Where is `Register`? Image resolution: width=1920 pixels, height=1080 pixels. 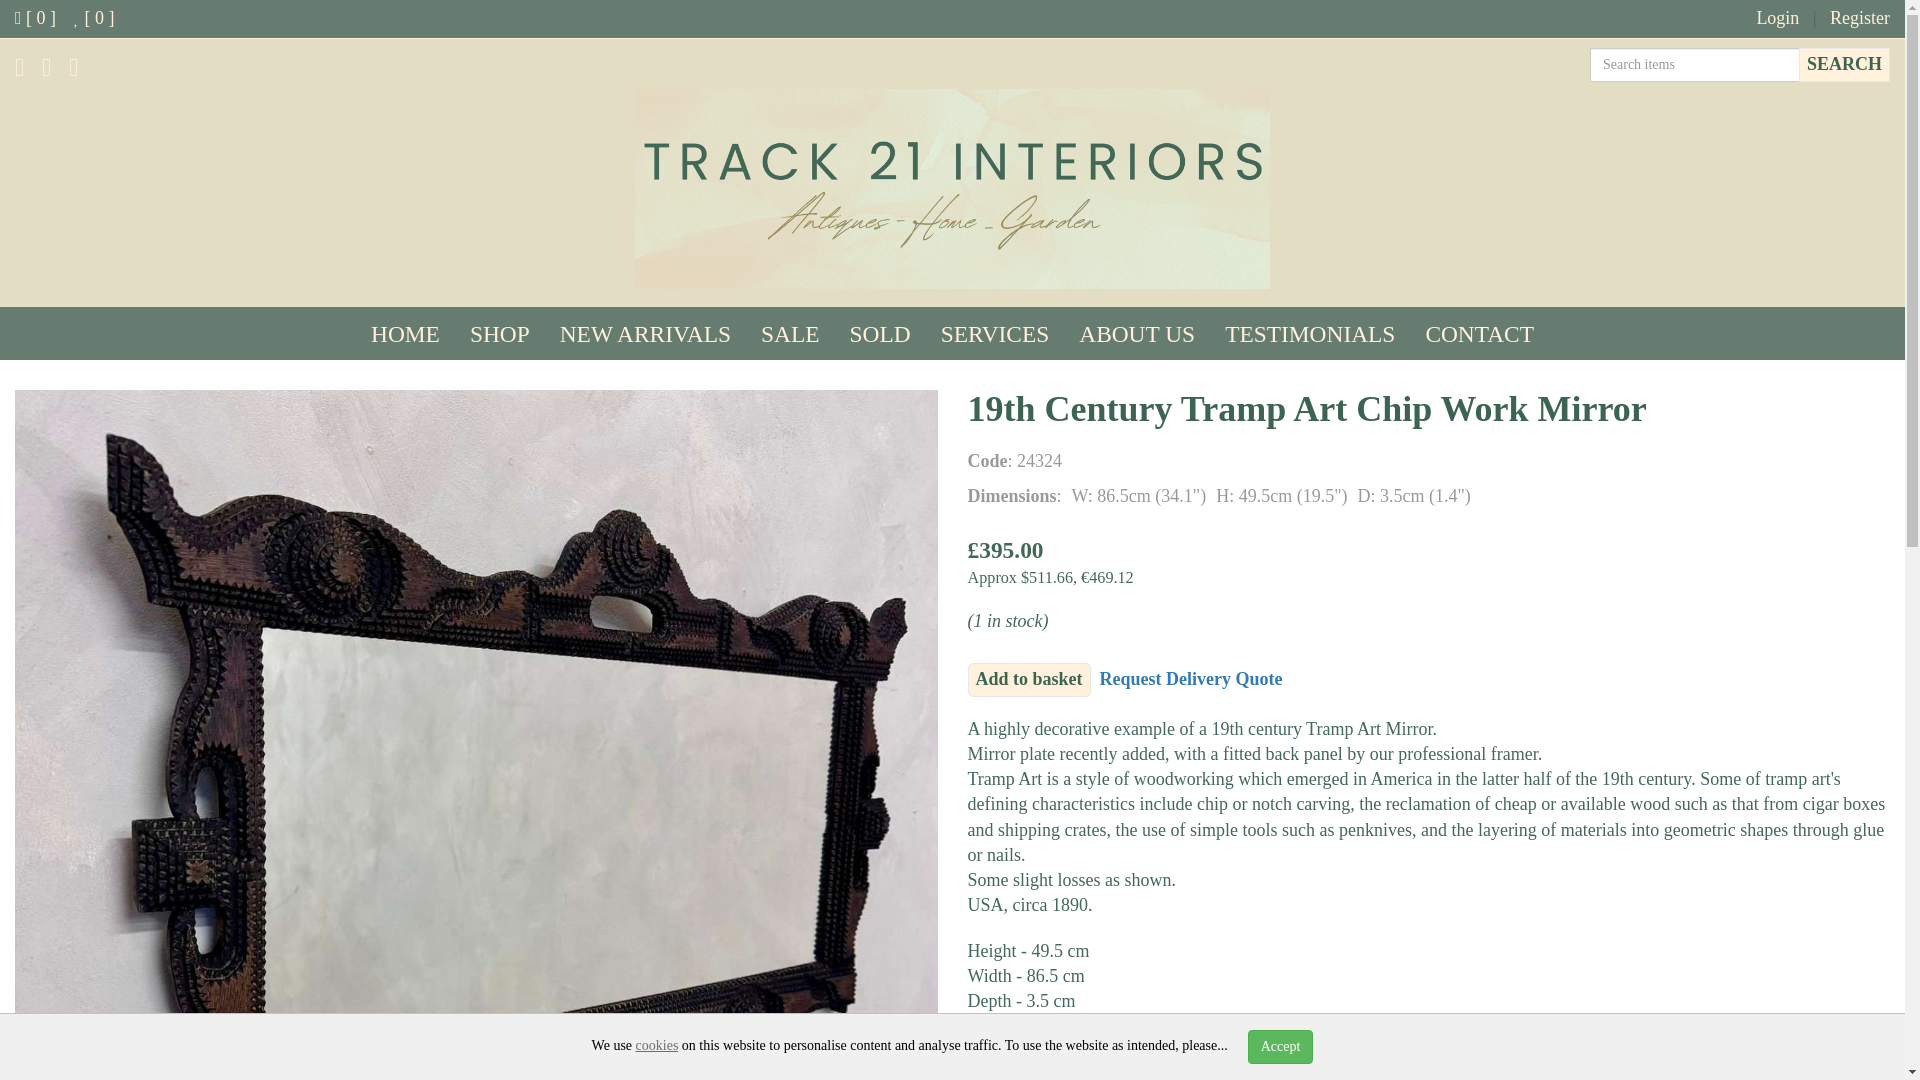
Register is located at coordinates (1859, 18).